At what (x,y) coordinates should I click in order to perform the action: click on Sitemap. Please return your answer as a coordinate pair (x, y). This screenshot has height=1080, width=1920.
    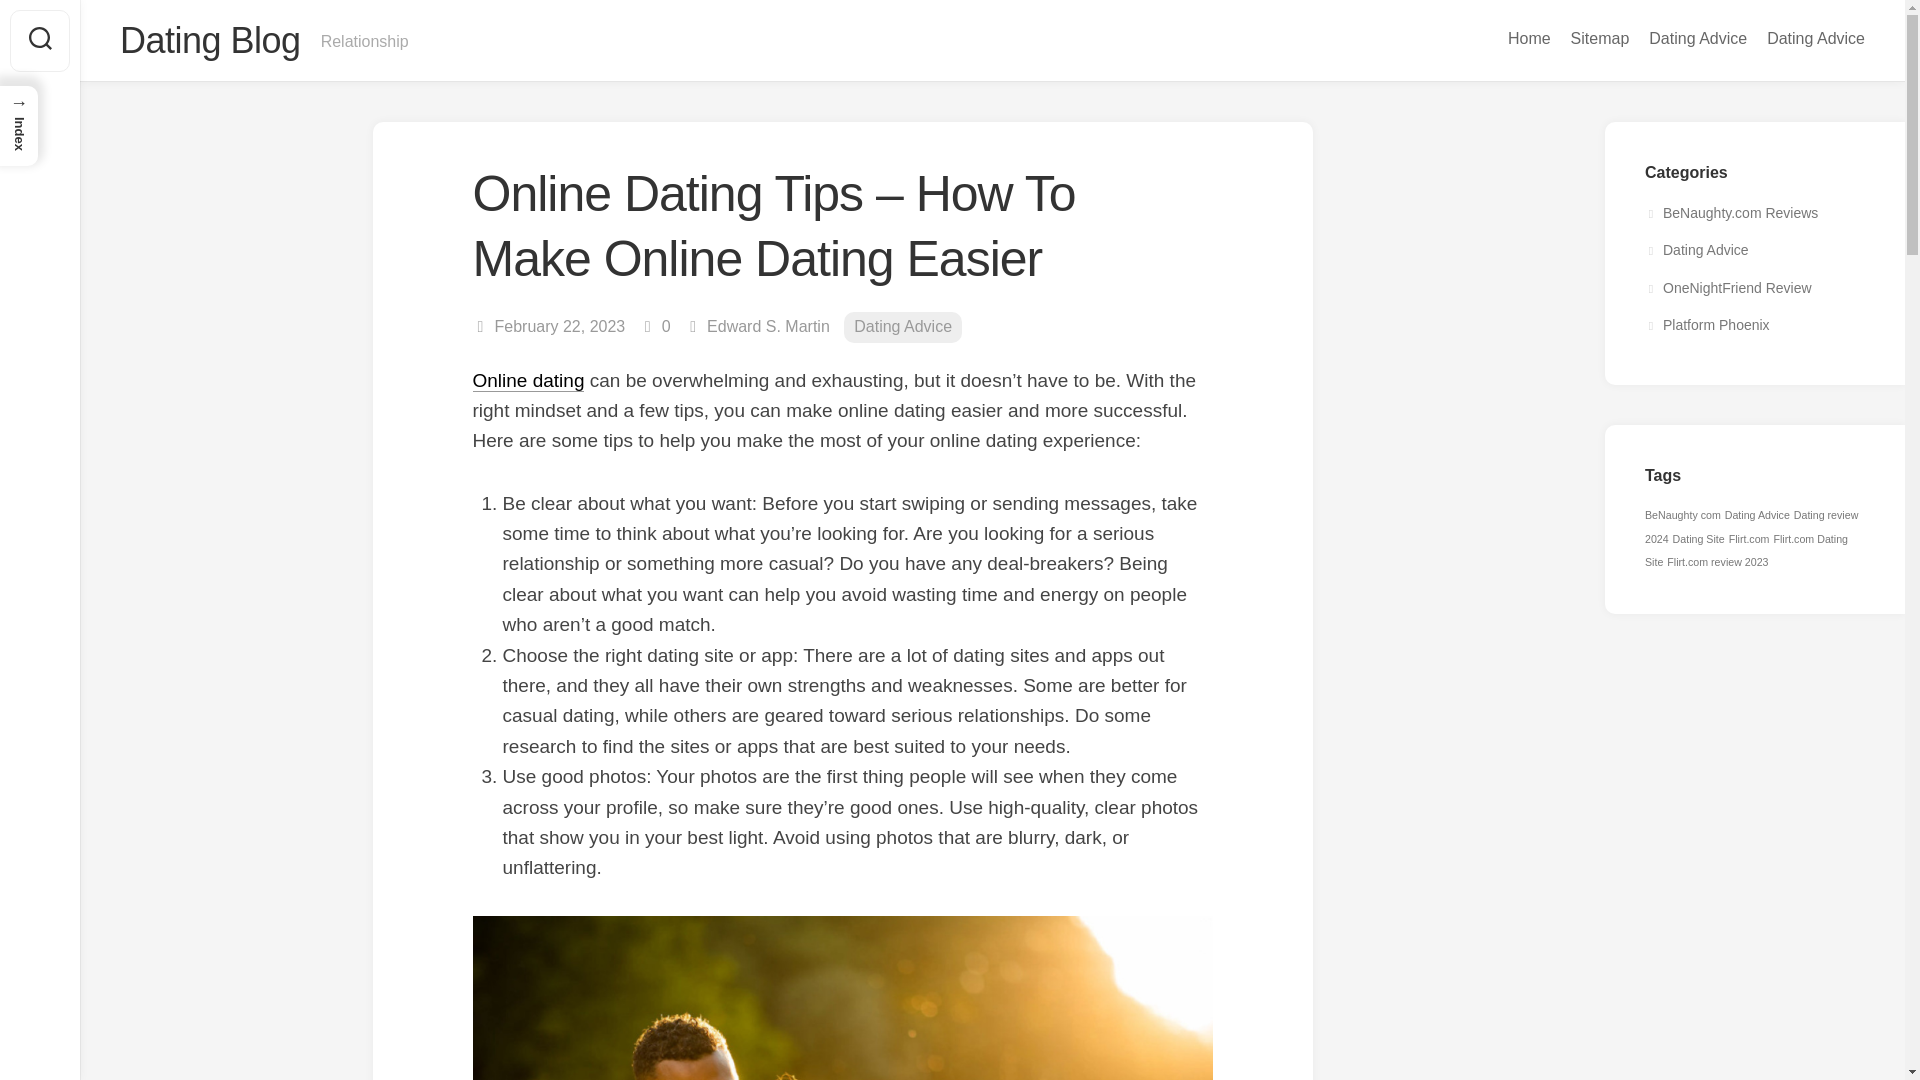
    Looking at the image, I should click on (1600, 38).